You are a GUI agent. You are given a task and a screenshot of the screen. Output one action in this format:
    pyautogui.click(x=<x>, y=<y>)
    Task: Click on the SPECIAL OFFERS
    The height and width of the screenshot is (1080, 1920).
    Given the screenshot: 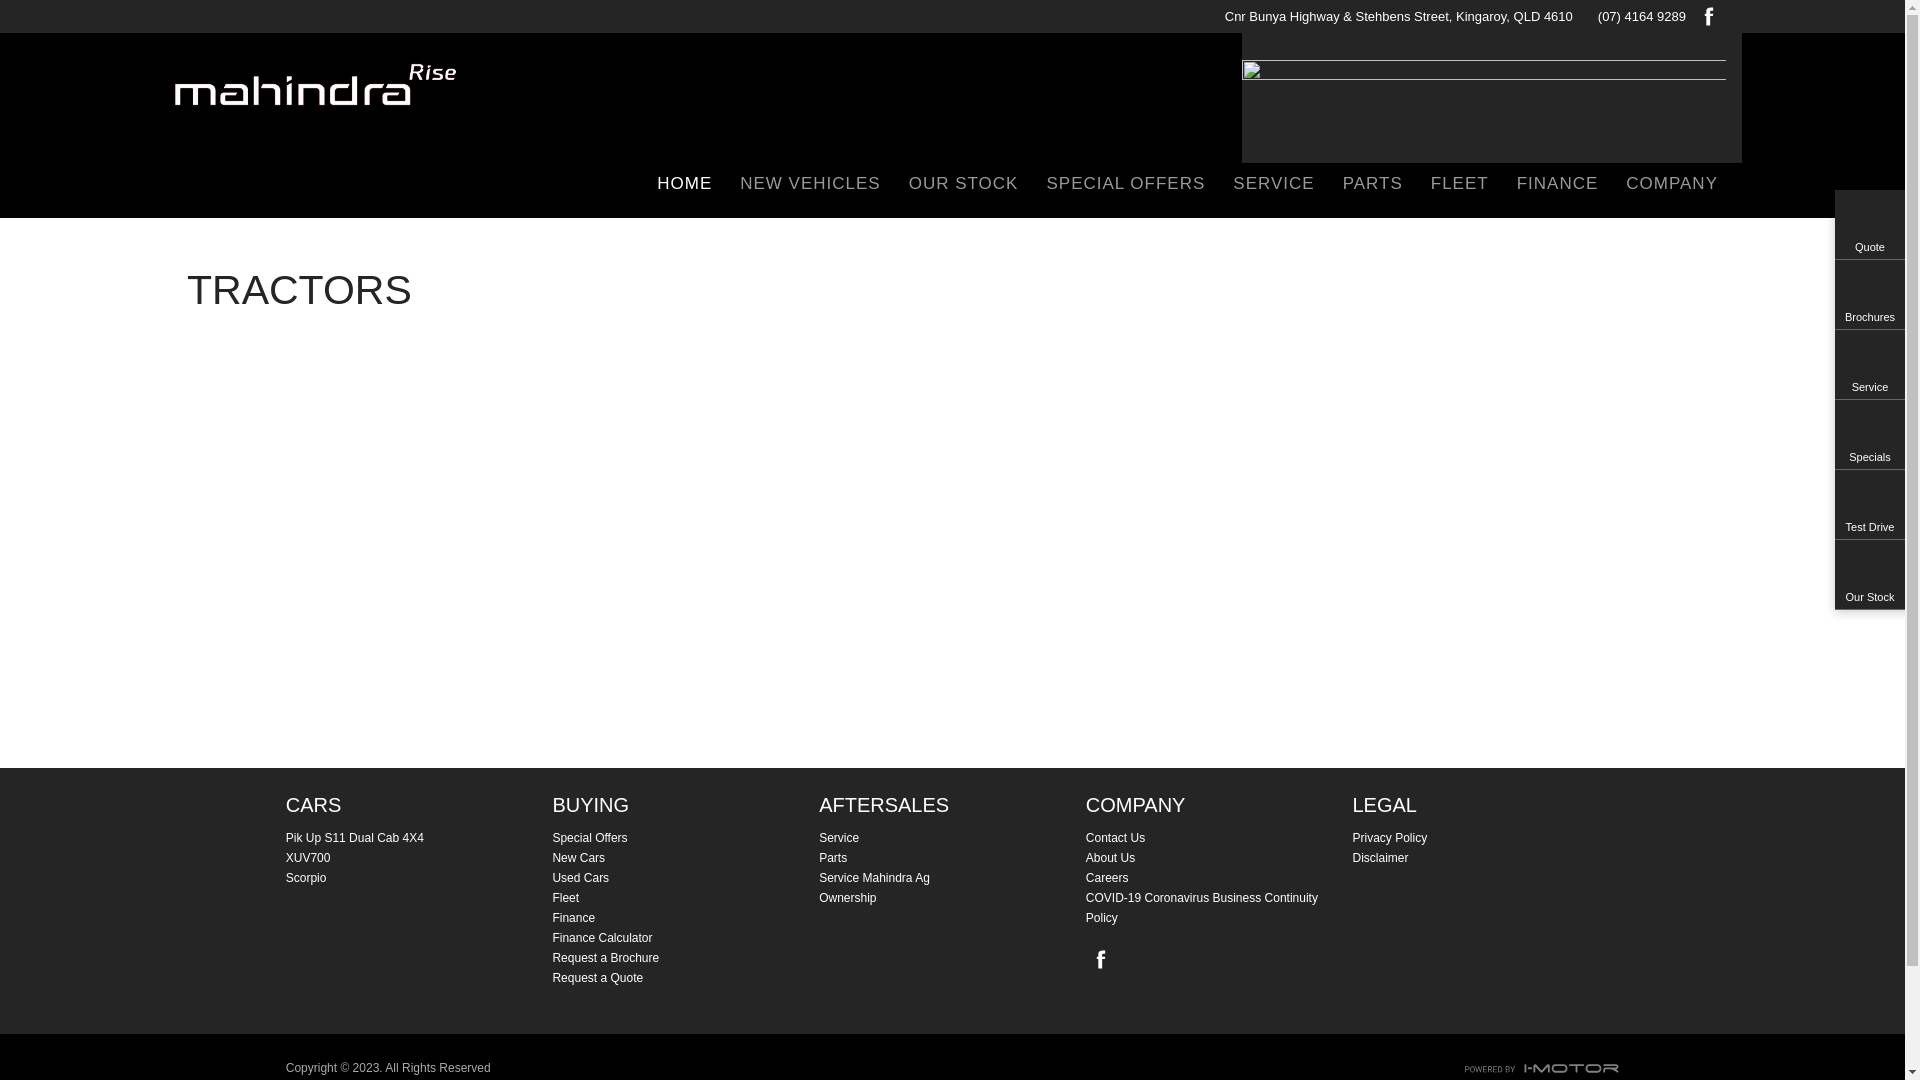 What is the action you would take?
    pyautogui.click(x=1126, y=186)
    